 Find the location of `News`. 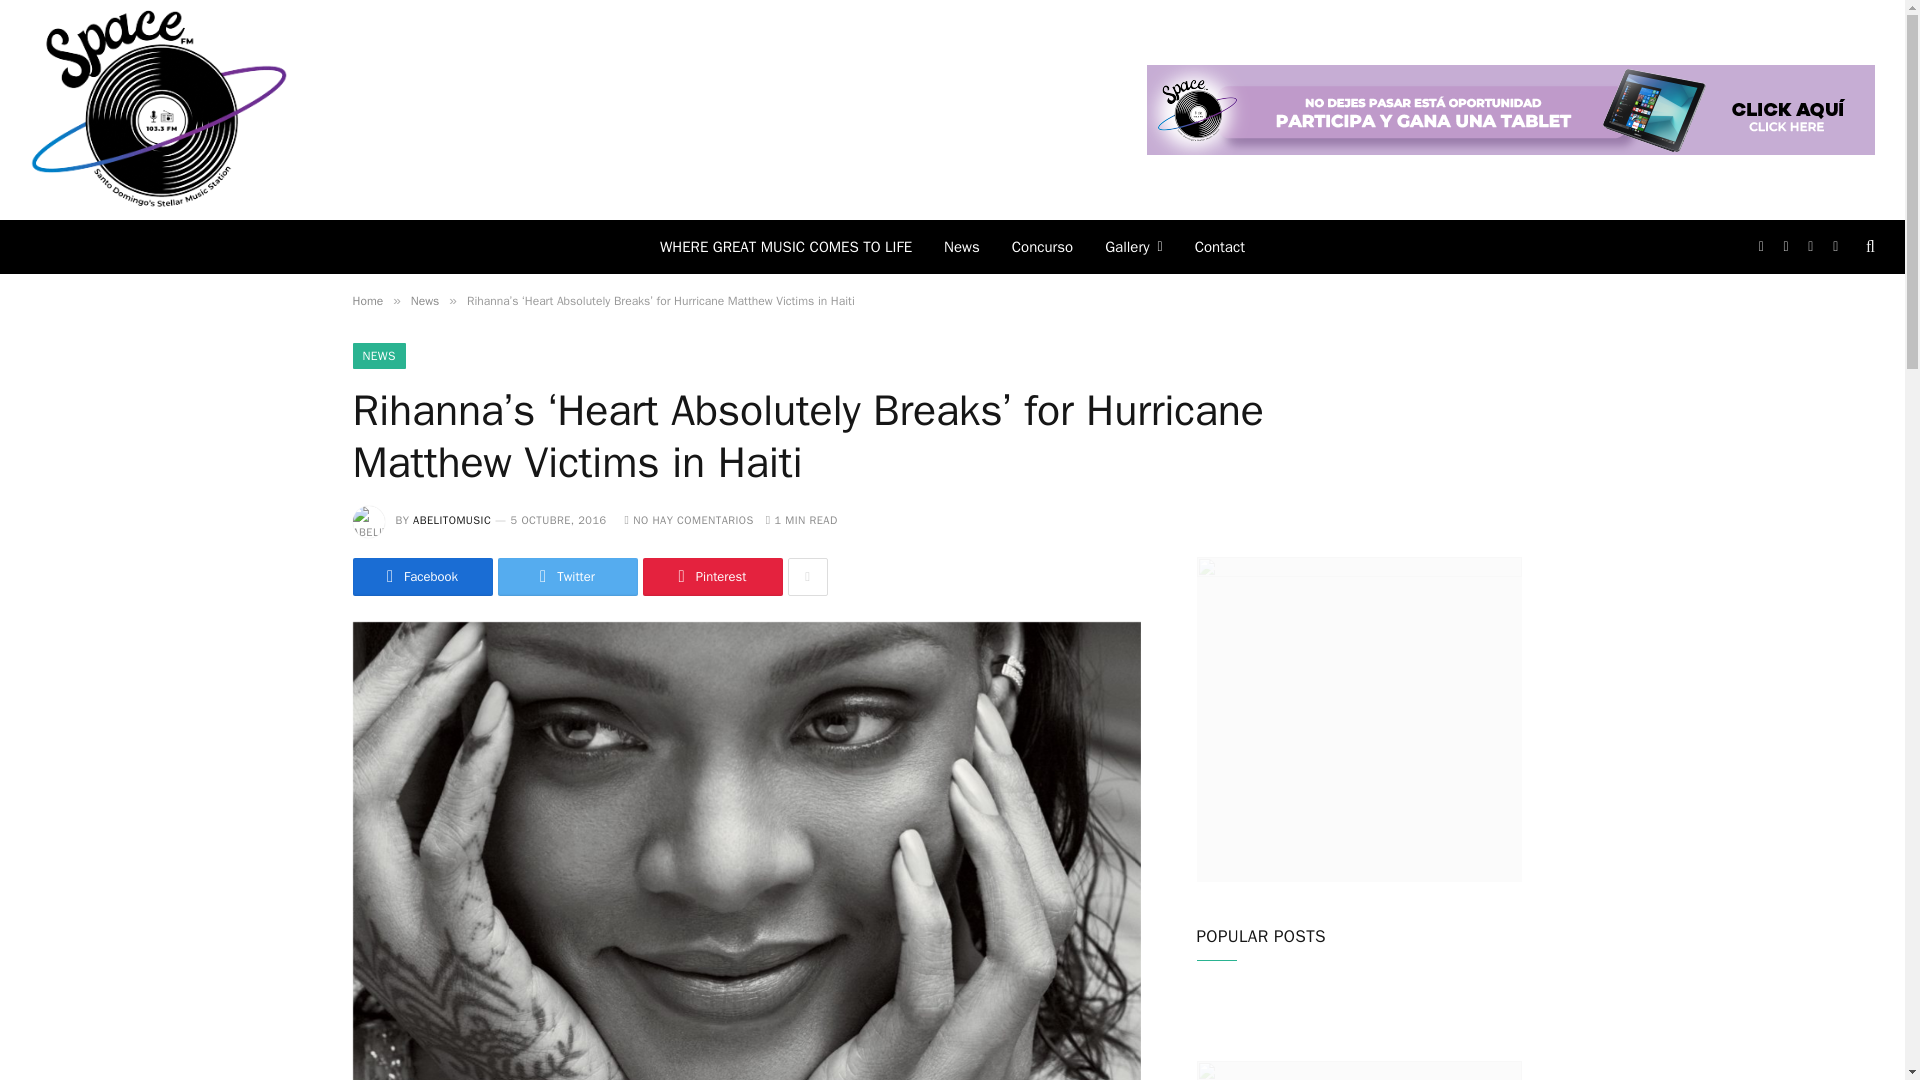

News is located at coordinates (424, 300).